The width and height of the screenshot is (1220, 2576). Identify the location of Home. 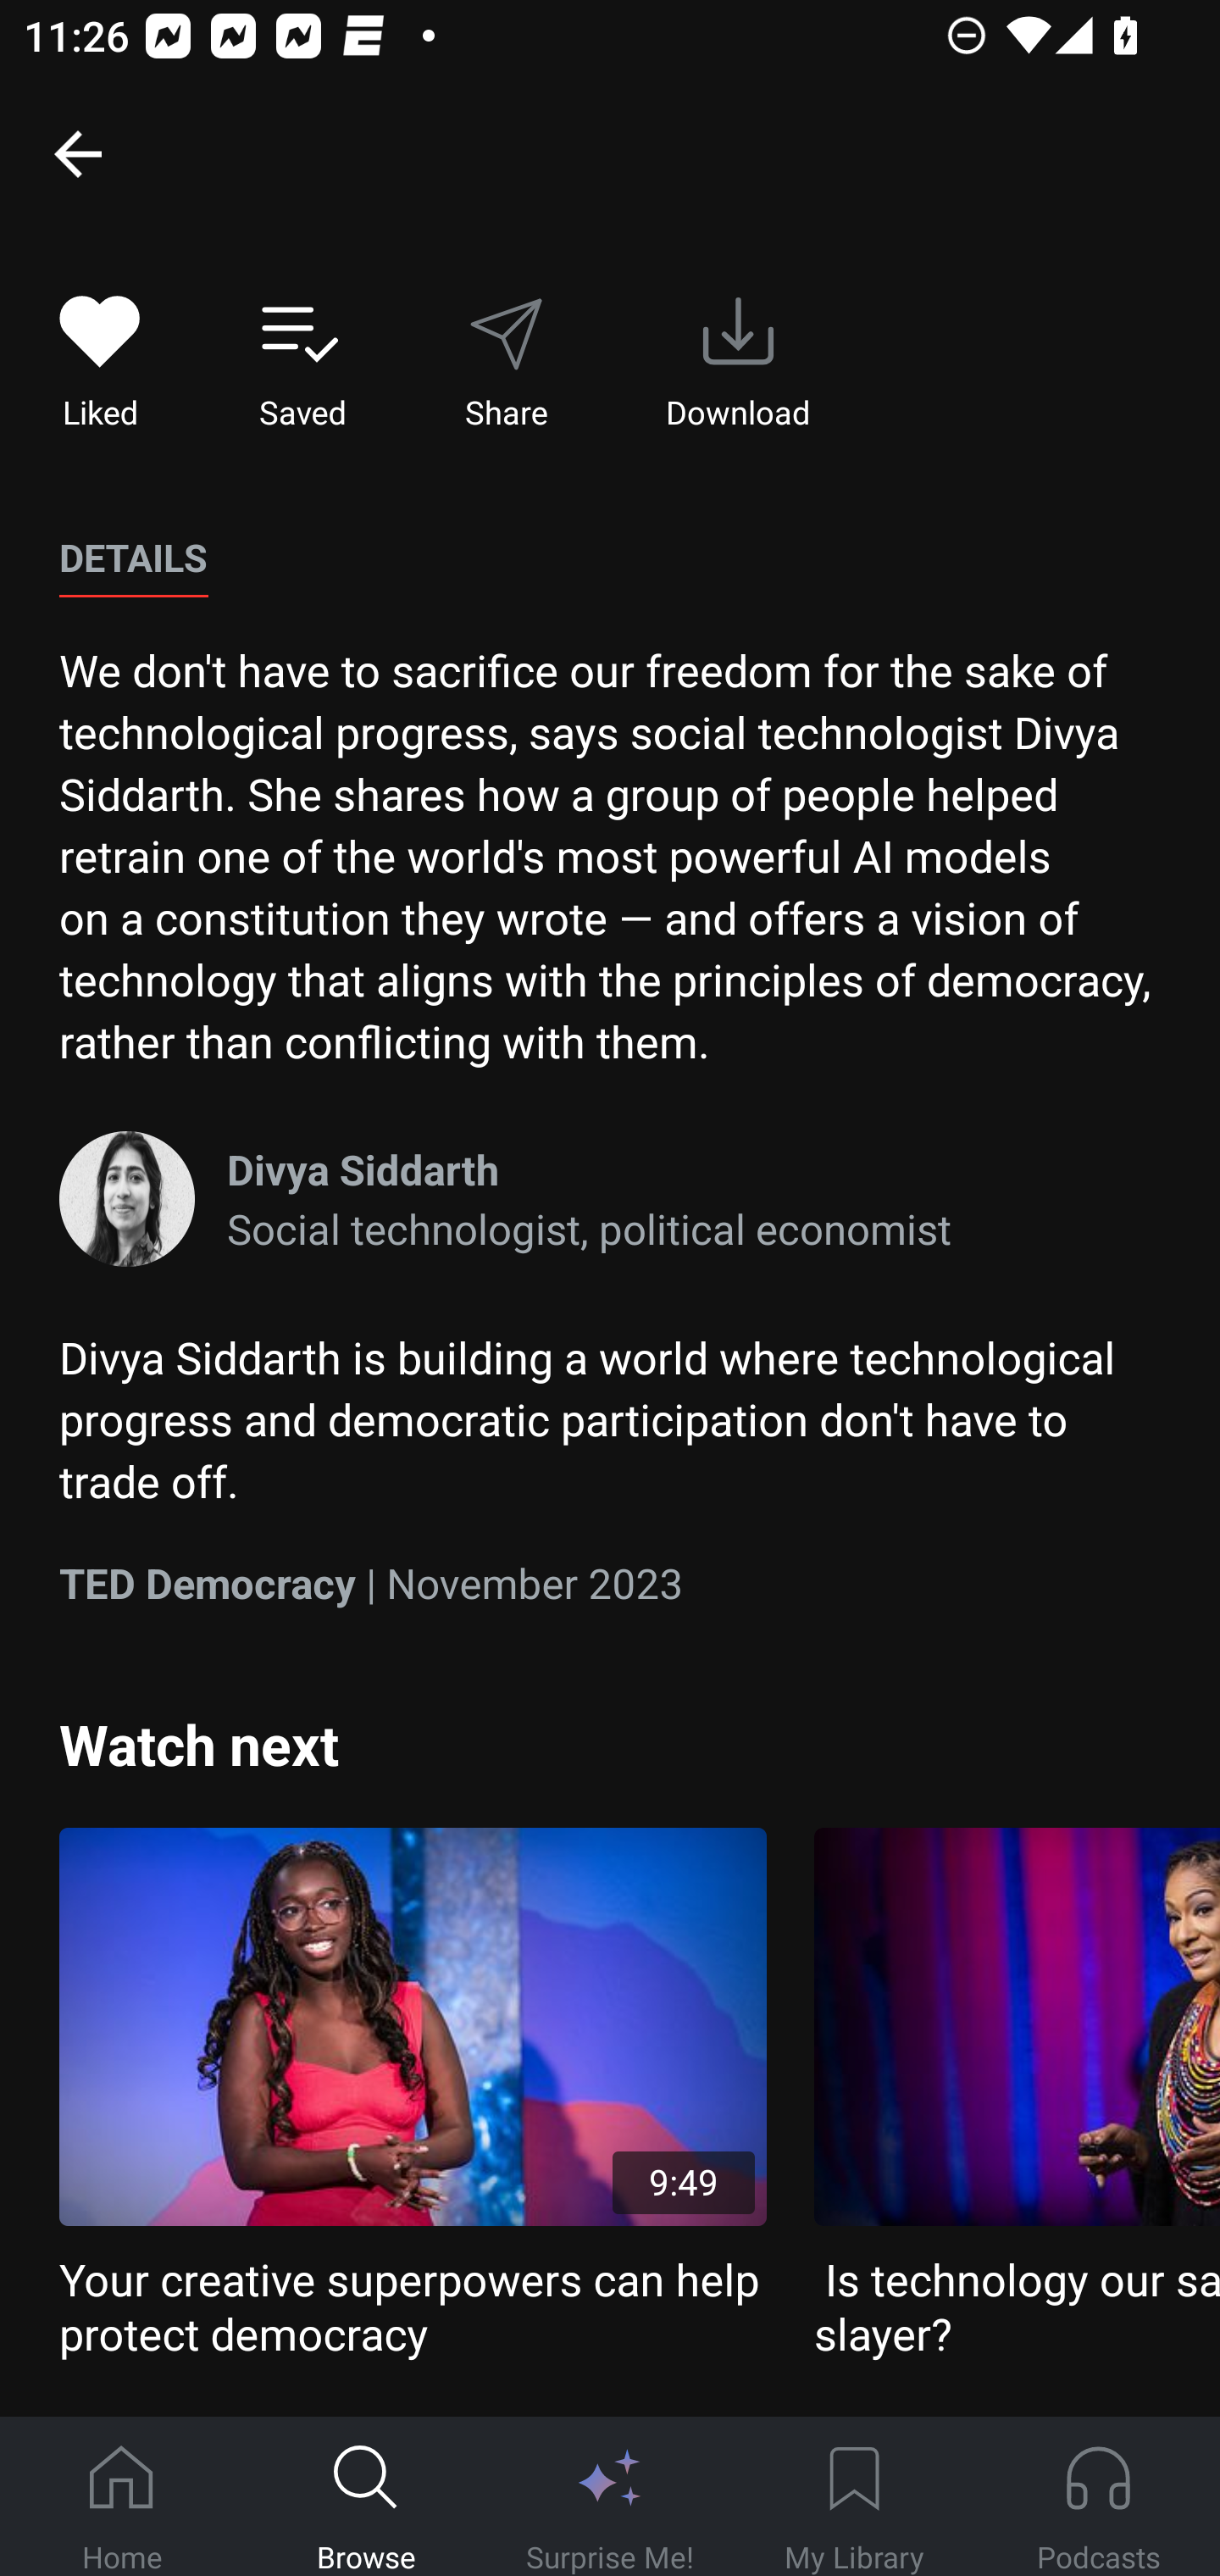
(122, 2497).